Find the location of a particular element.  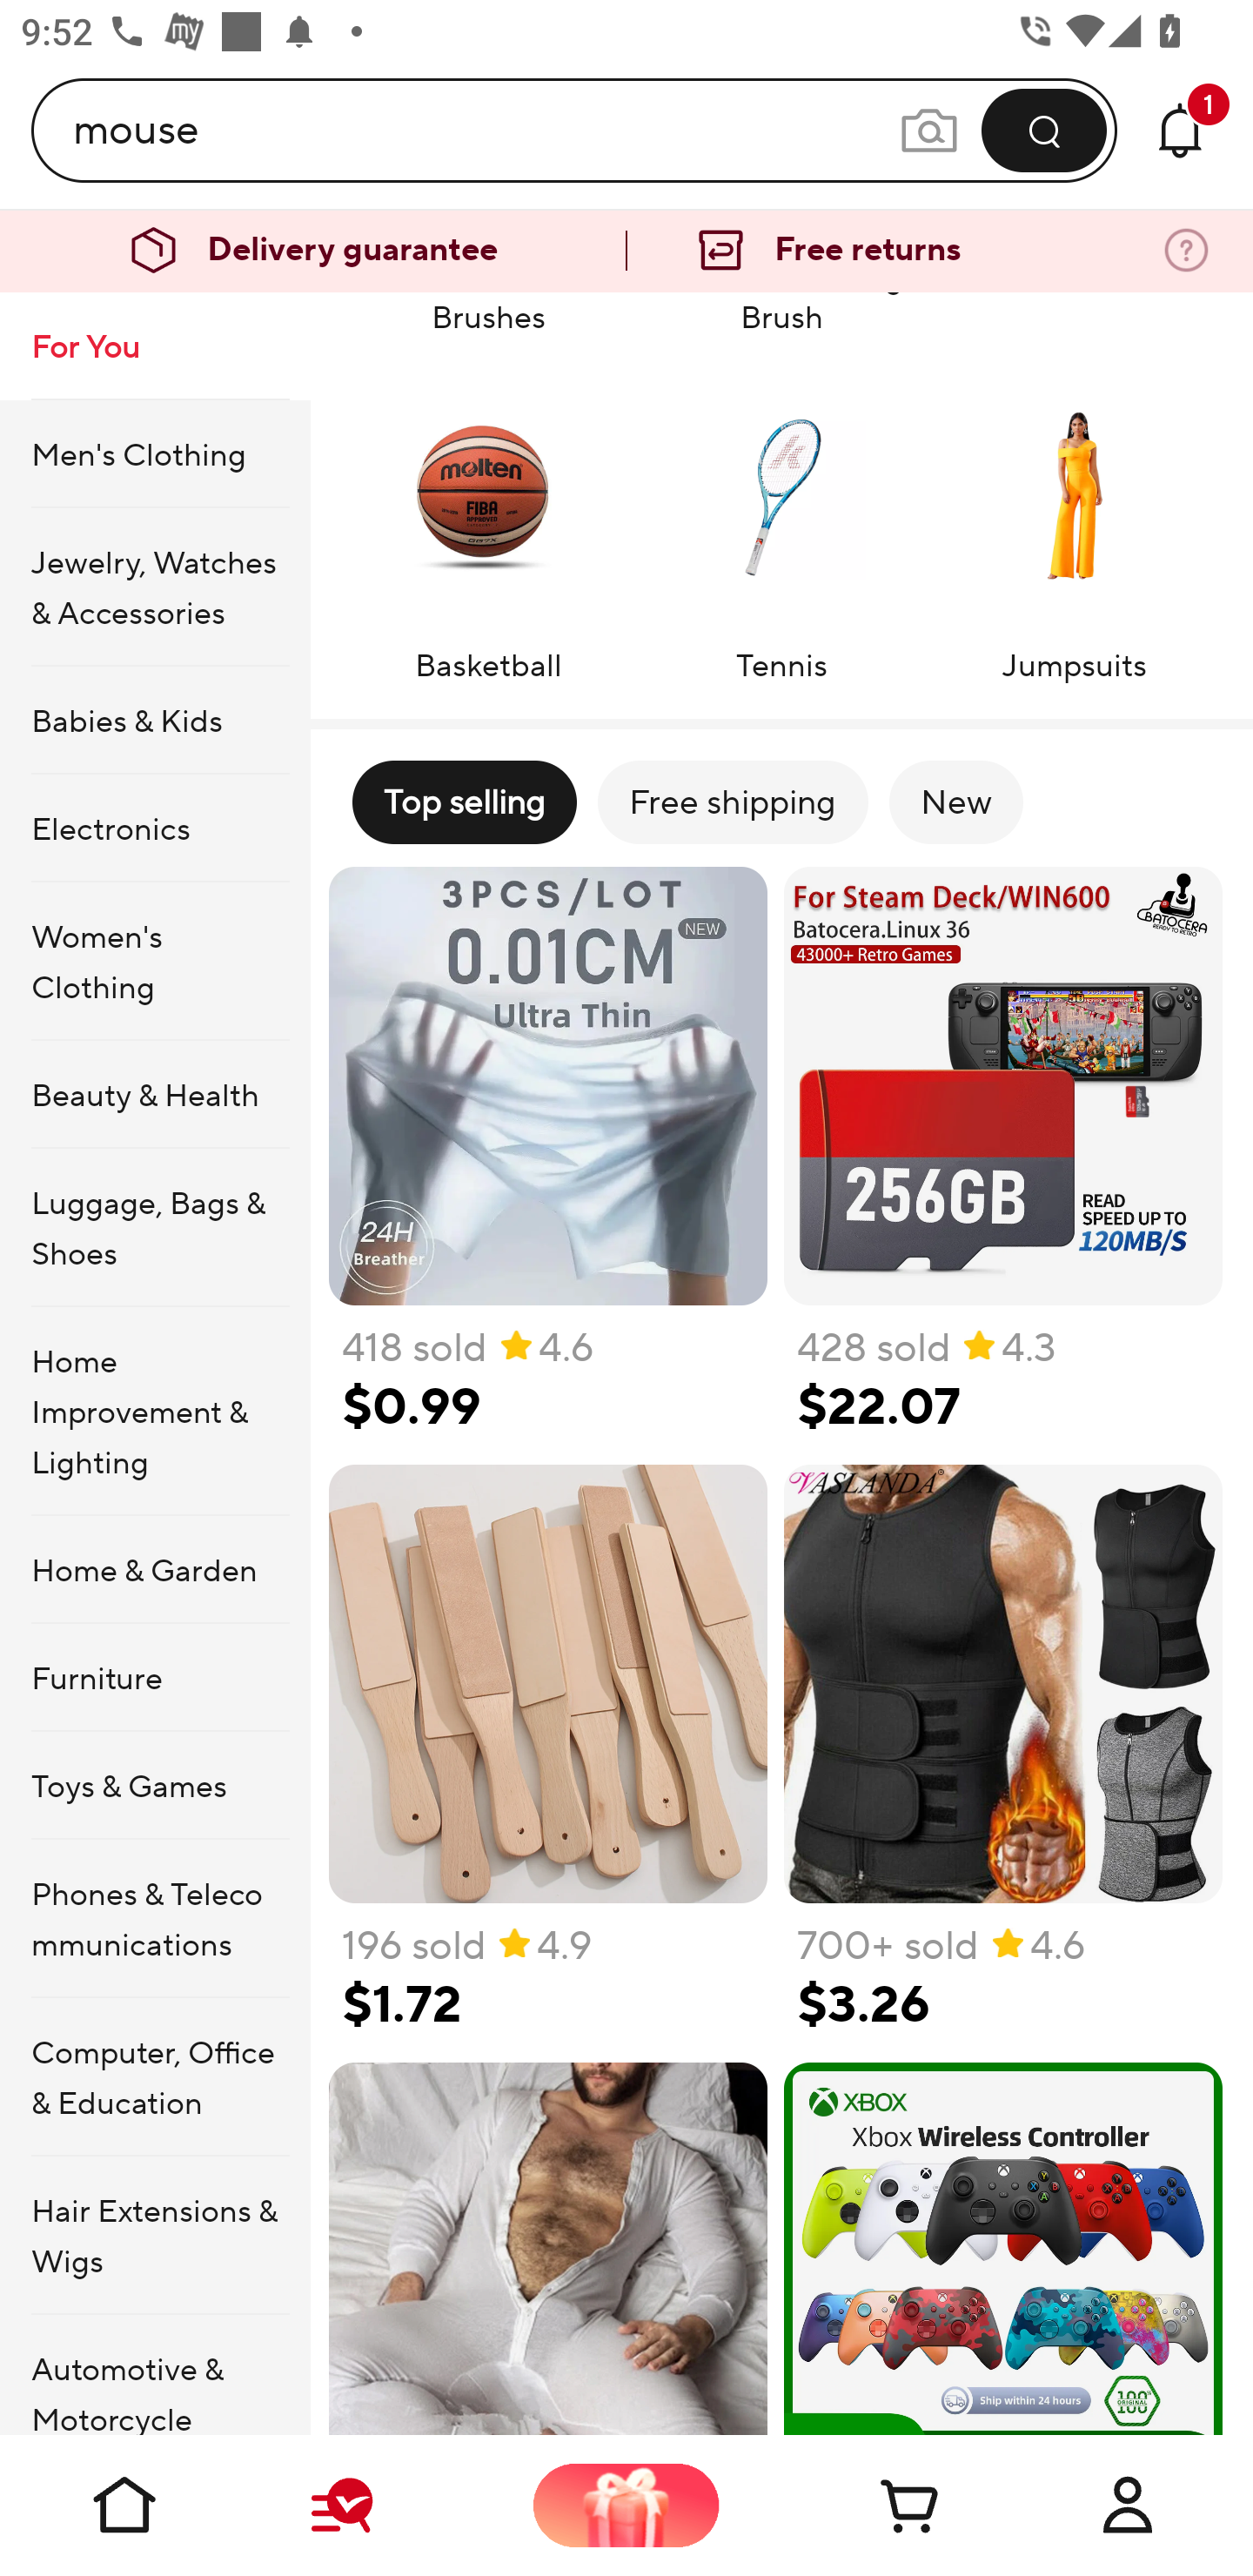

Jewelry, Watches & Accessories is located at coordinates (155, 587).